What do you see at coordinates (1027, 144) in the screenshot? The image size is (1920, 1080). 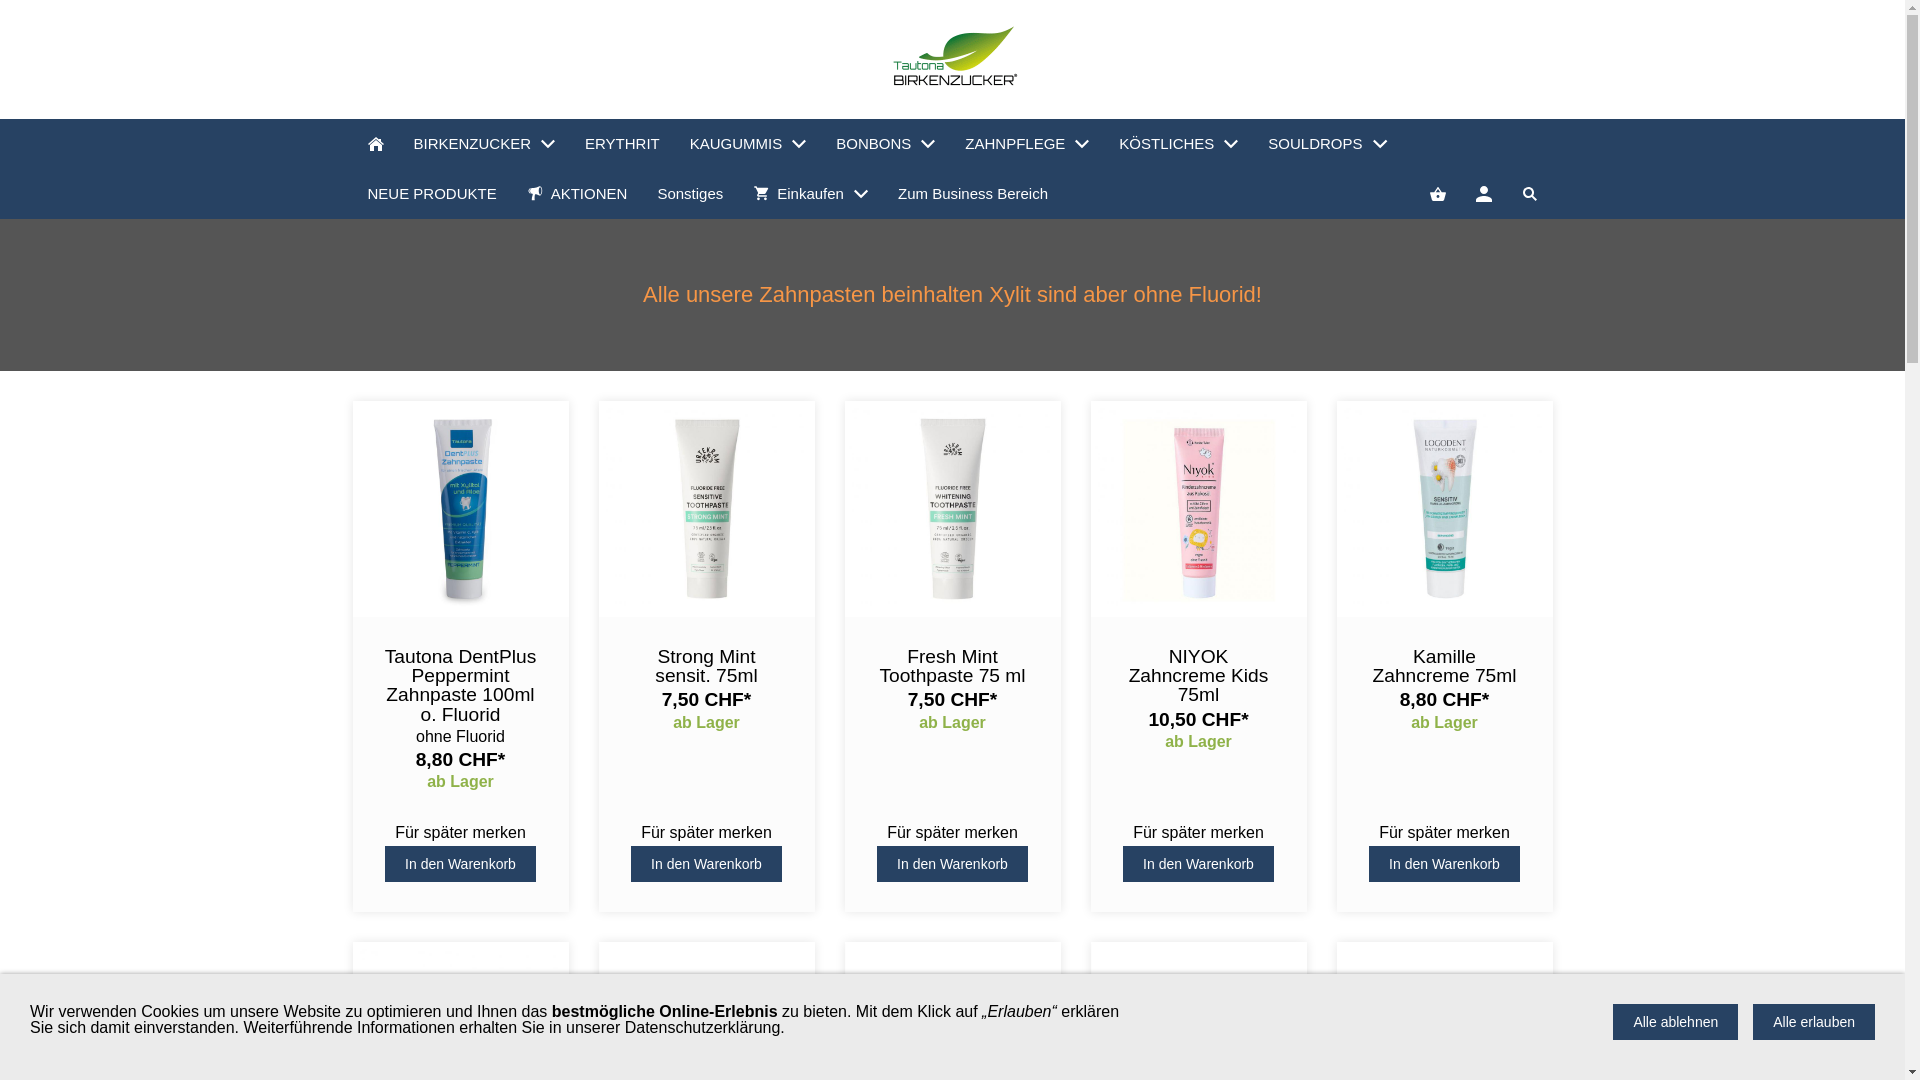 I see `ZAHNPFLEGE` at bounding box center [1027, 144].